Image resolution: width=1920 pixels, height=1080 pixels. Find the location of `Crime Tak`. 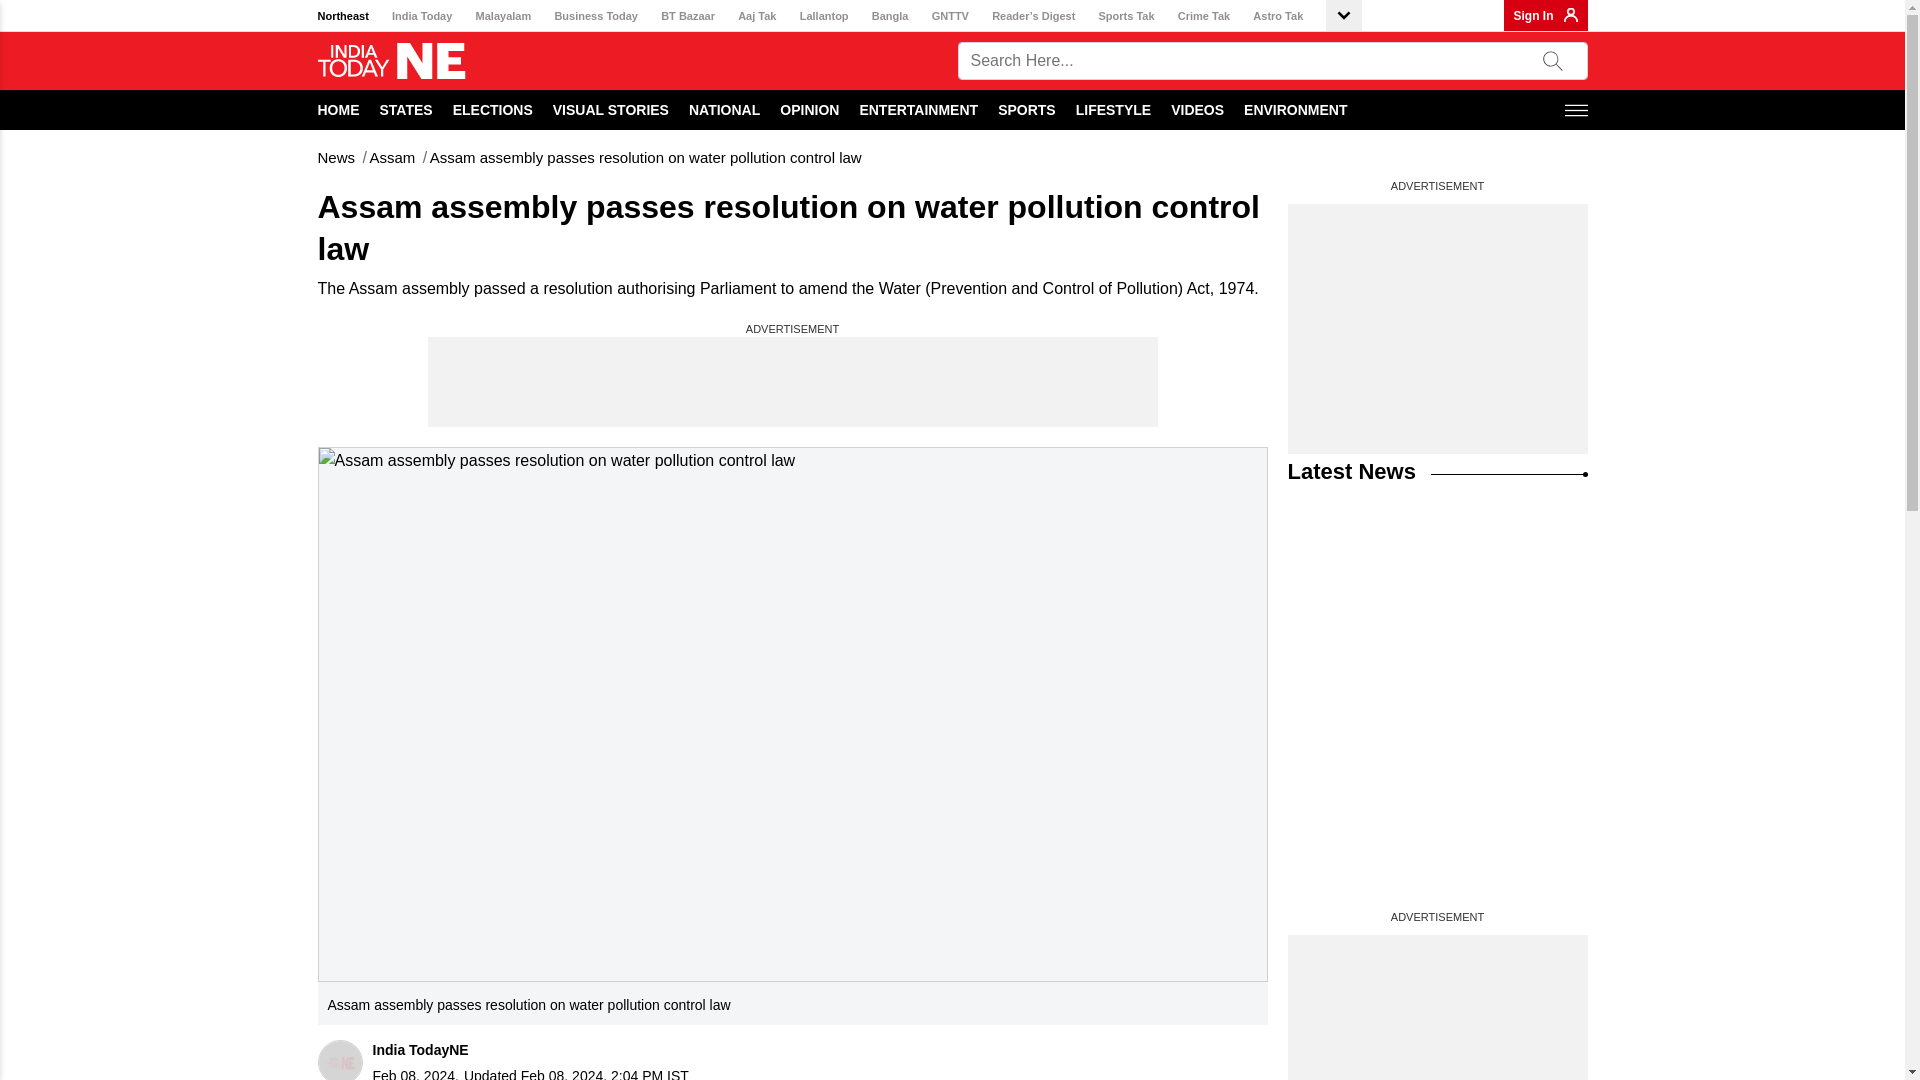

Crime Tak is located at coordinates (1204, 16).